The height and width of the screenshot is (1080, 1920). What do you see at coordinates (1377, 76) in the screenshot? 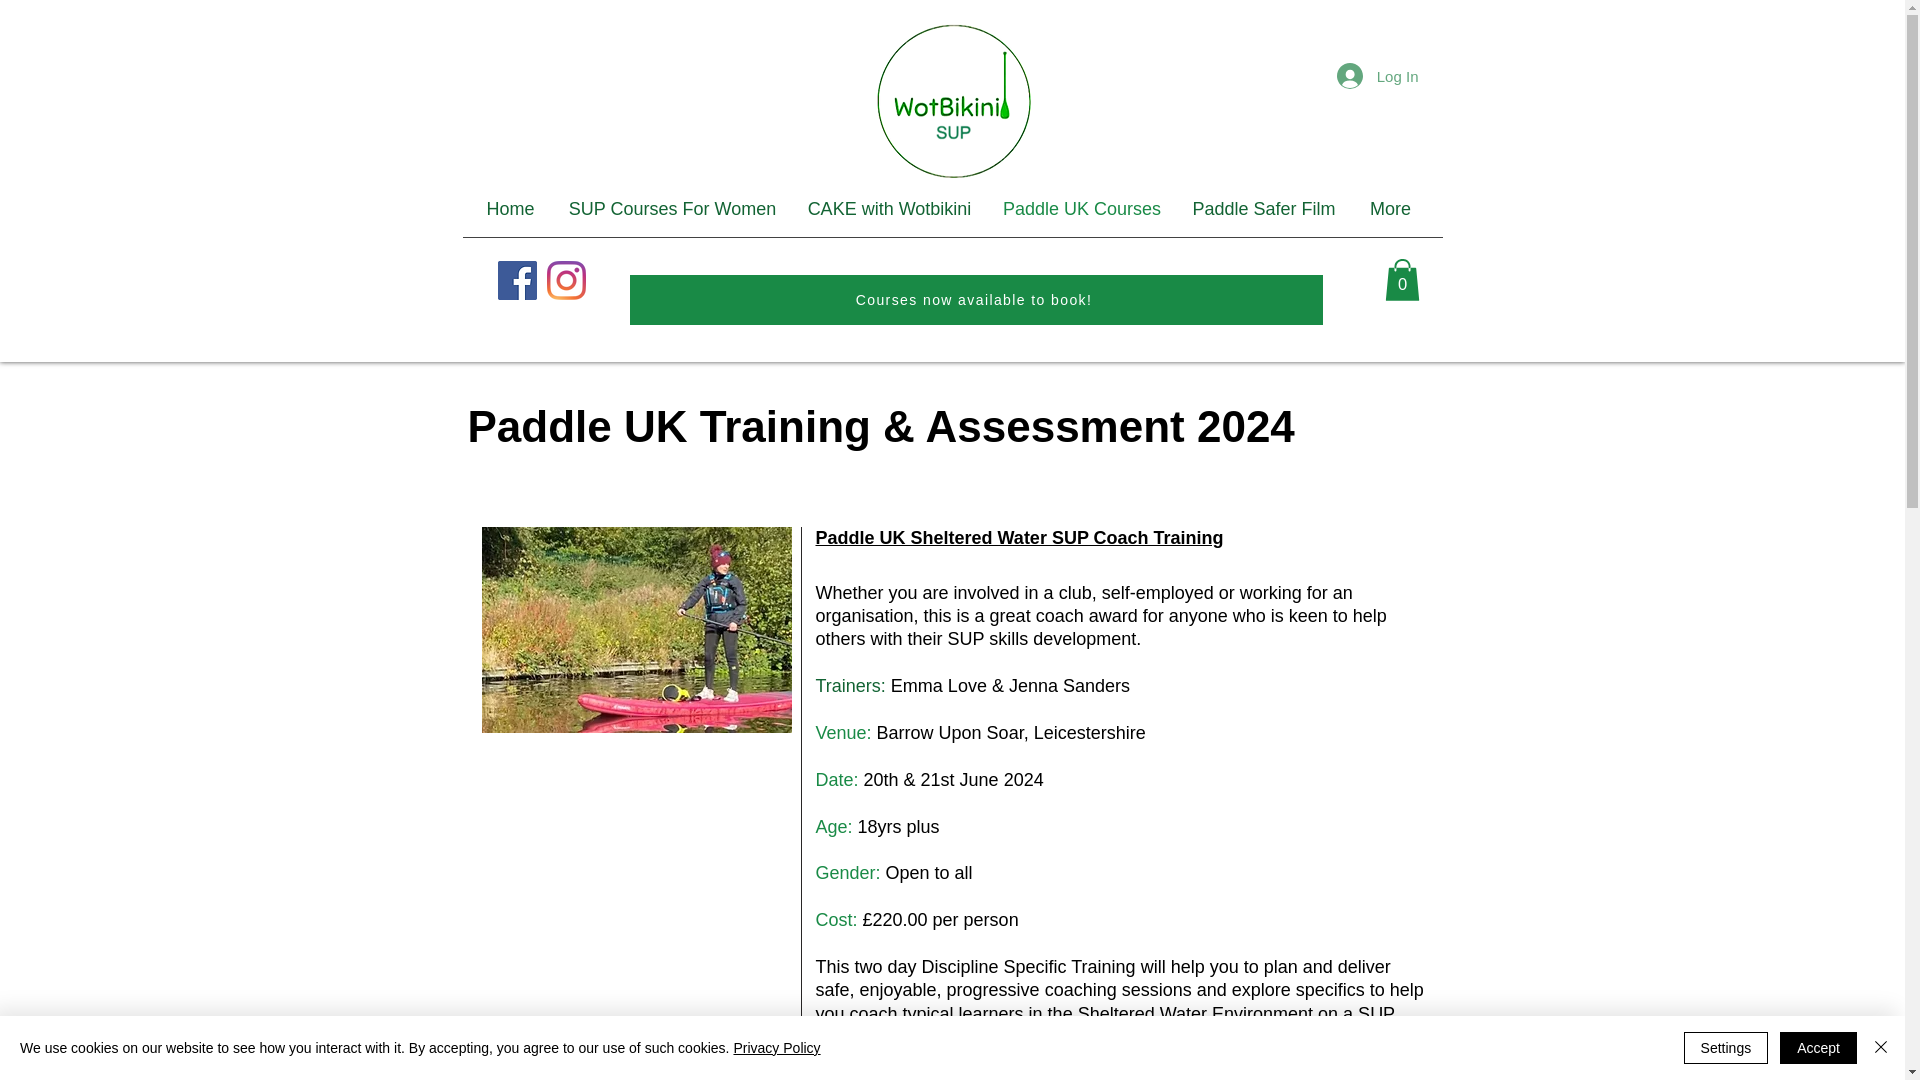
I see `Log In` at bounding box center [1377, 76].